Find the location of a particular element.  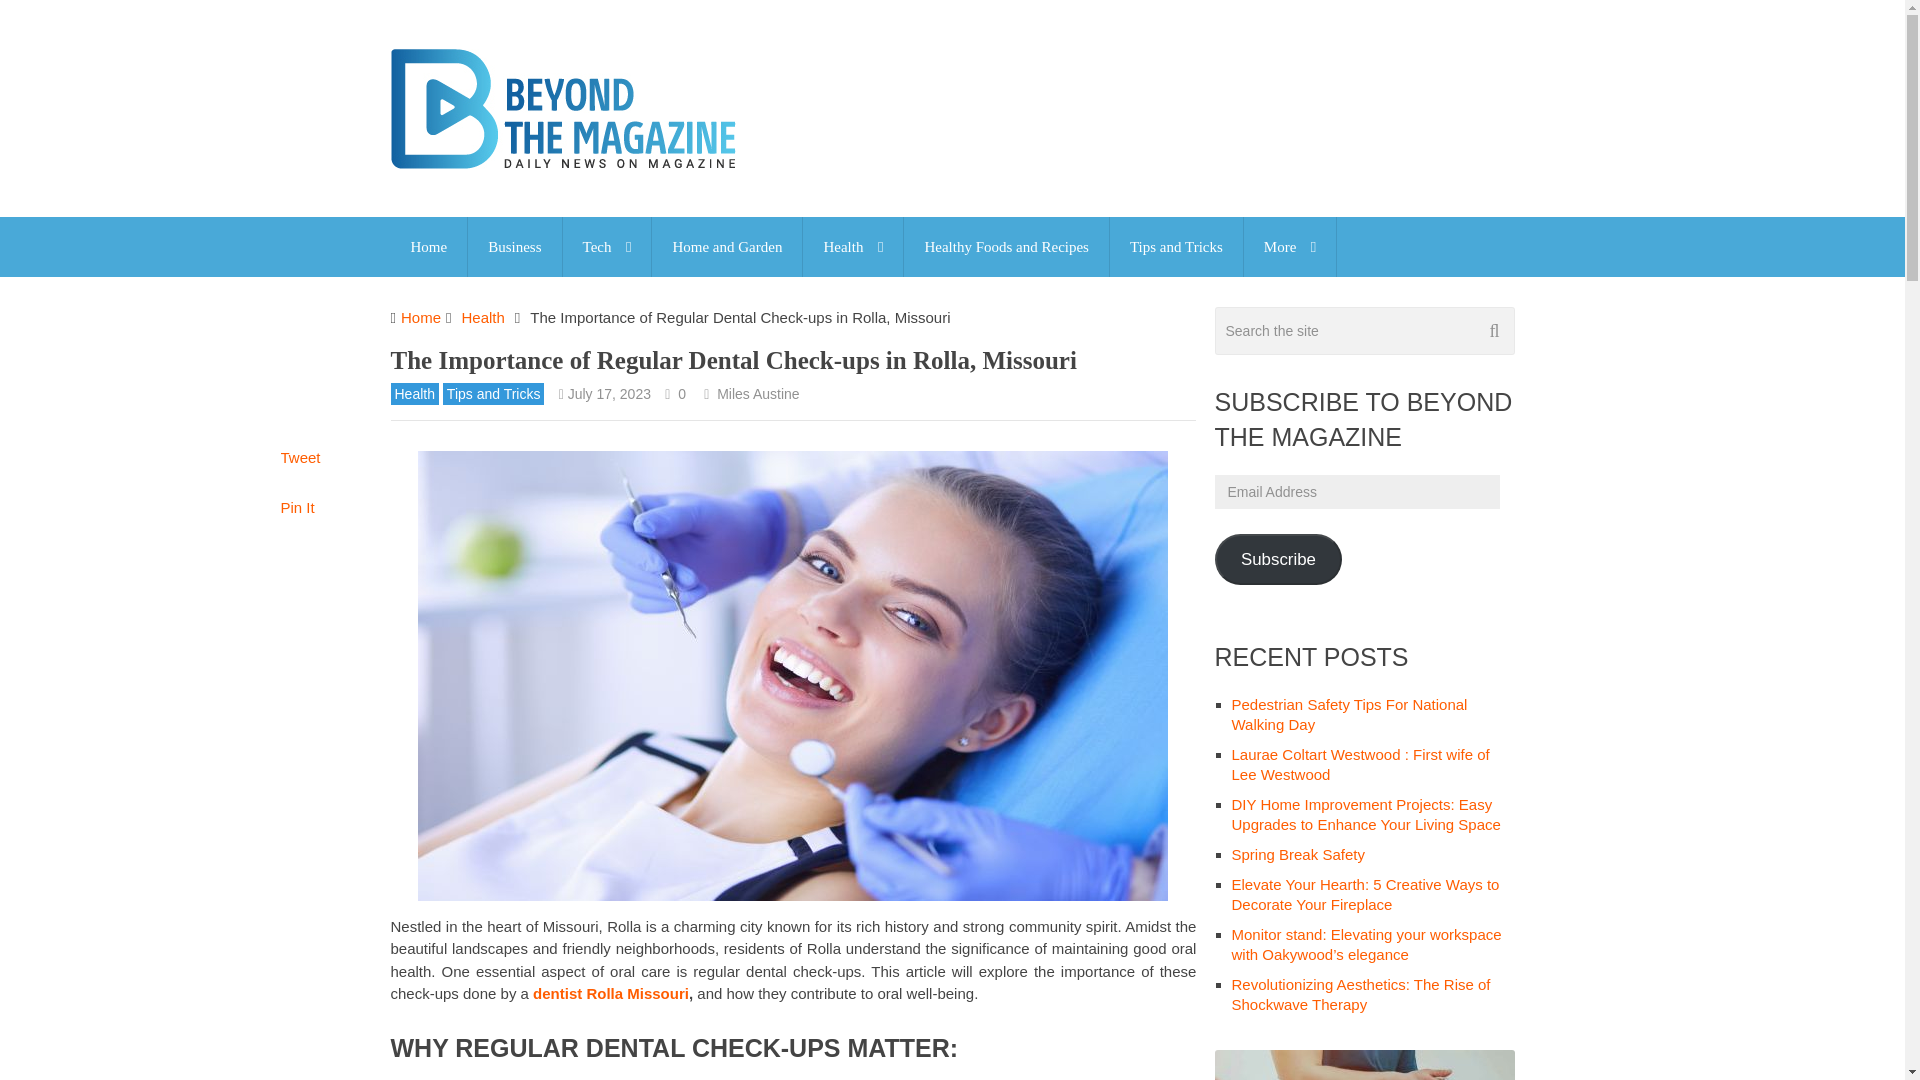

Home and Garden is located at coordinates (727, 246).